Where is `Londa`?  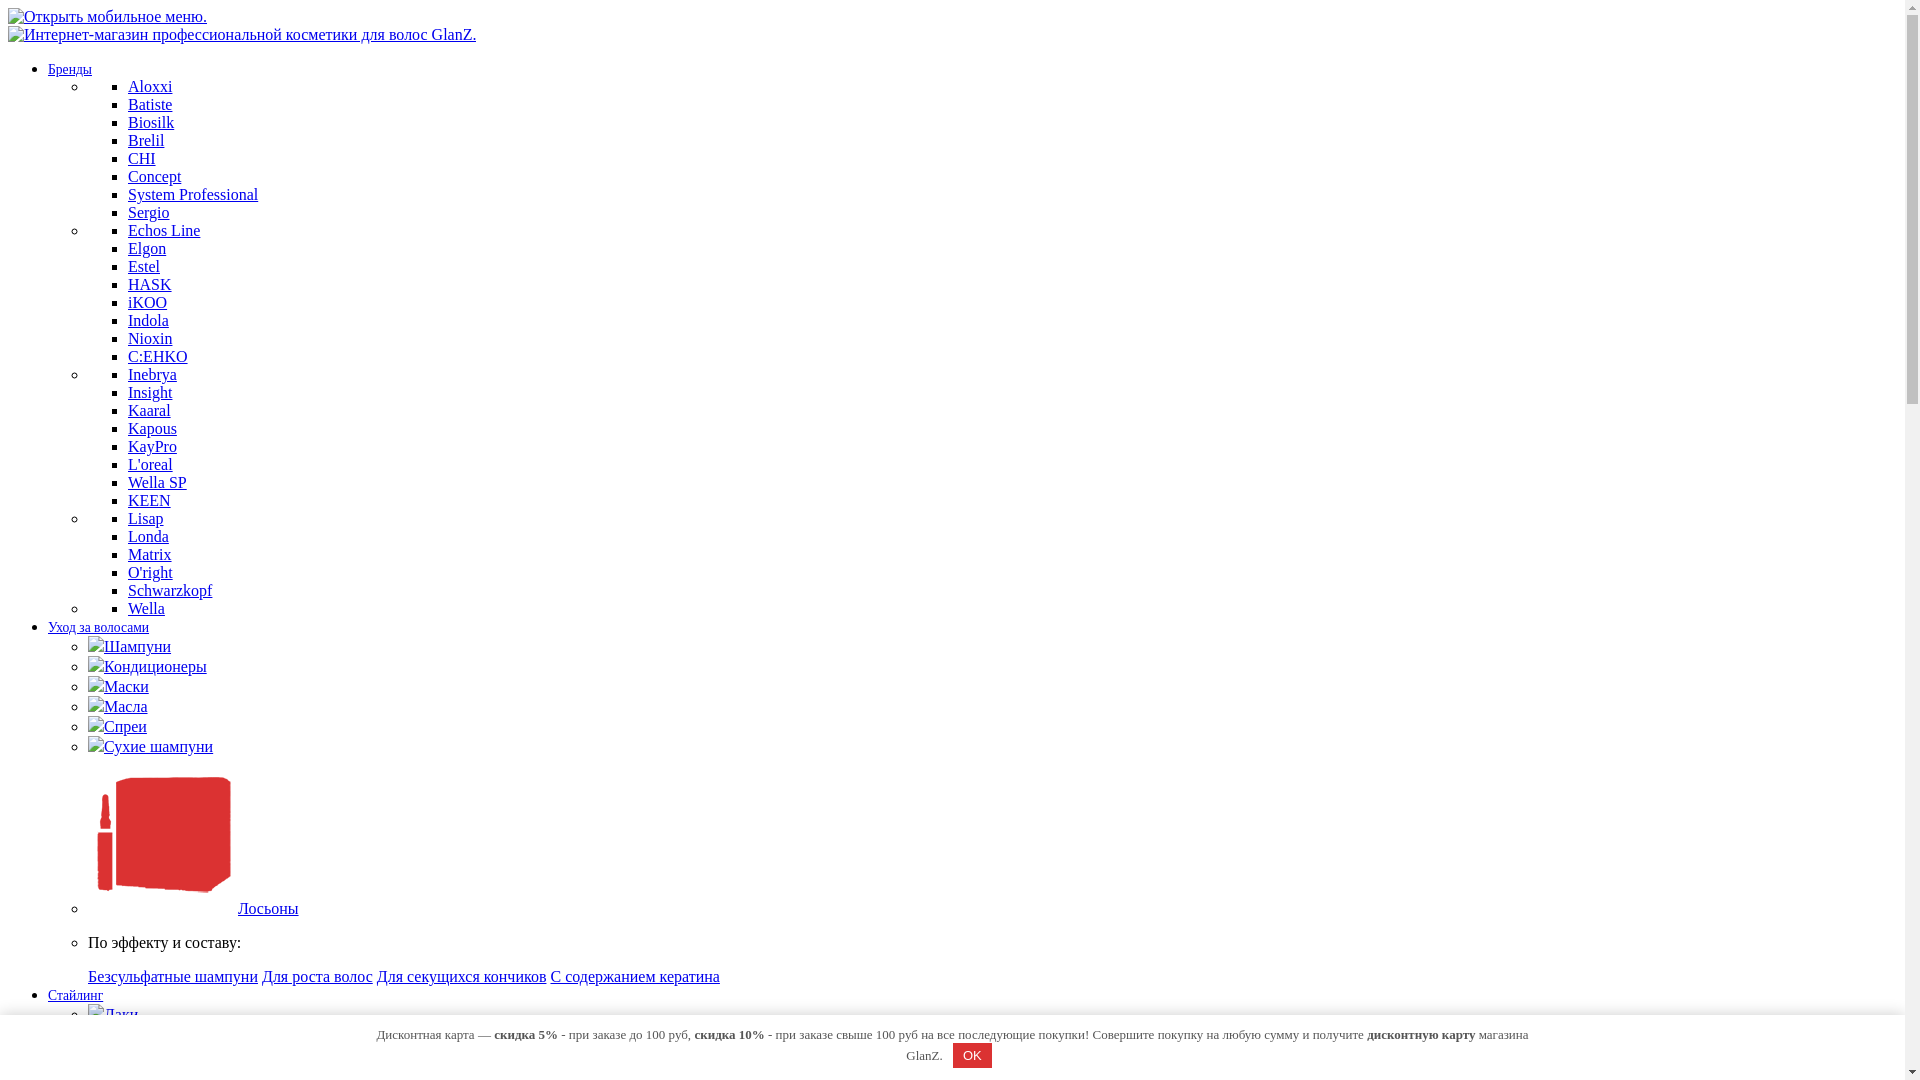
Londa is located at coordinates (148, 536).